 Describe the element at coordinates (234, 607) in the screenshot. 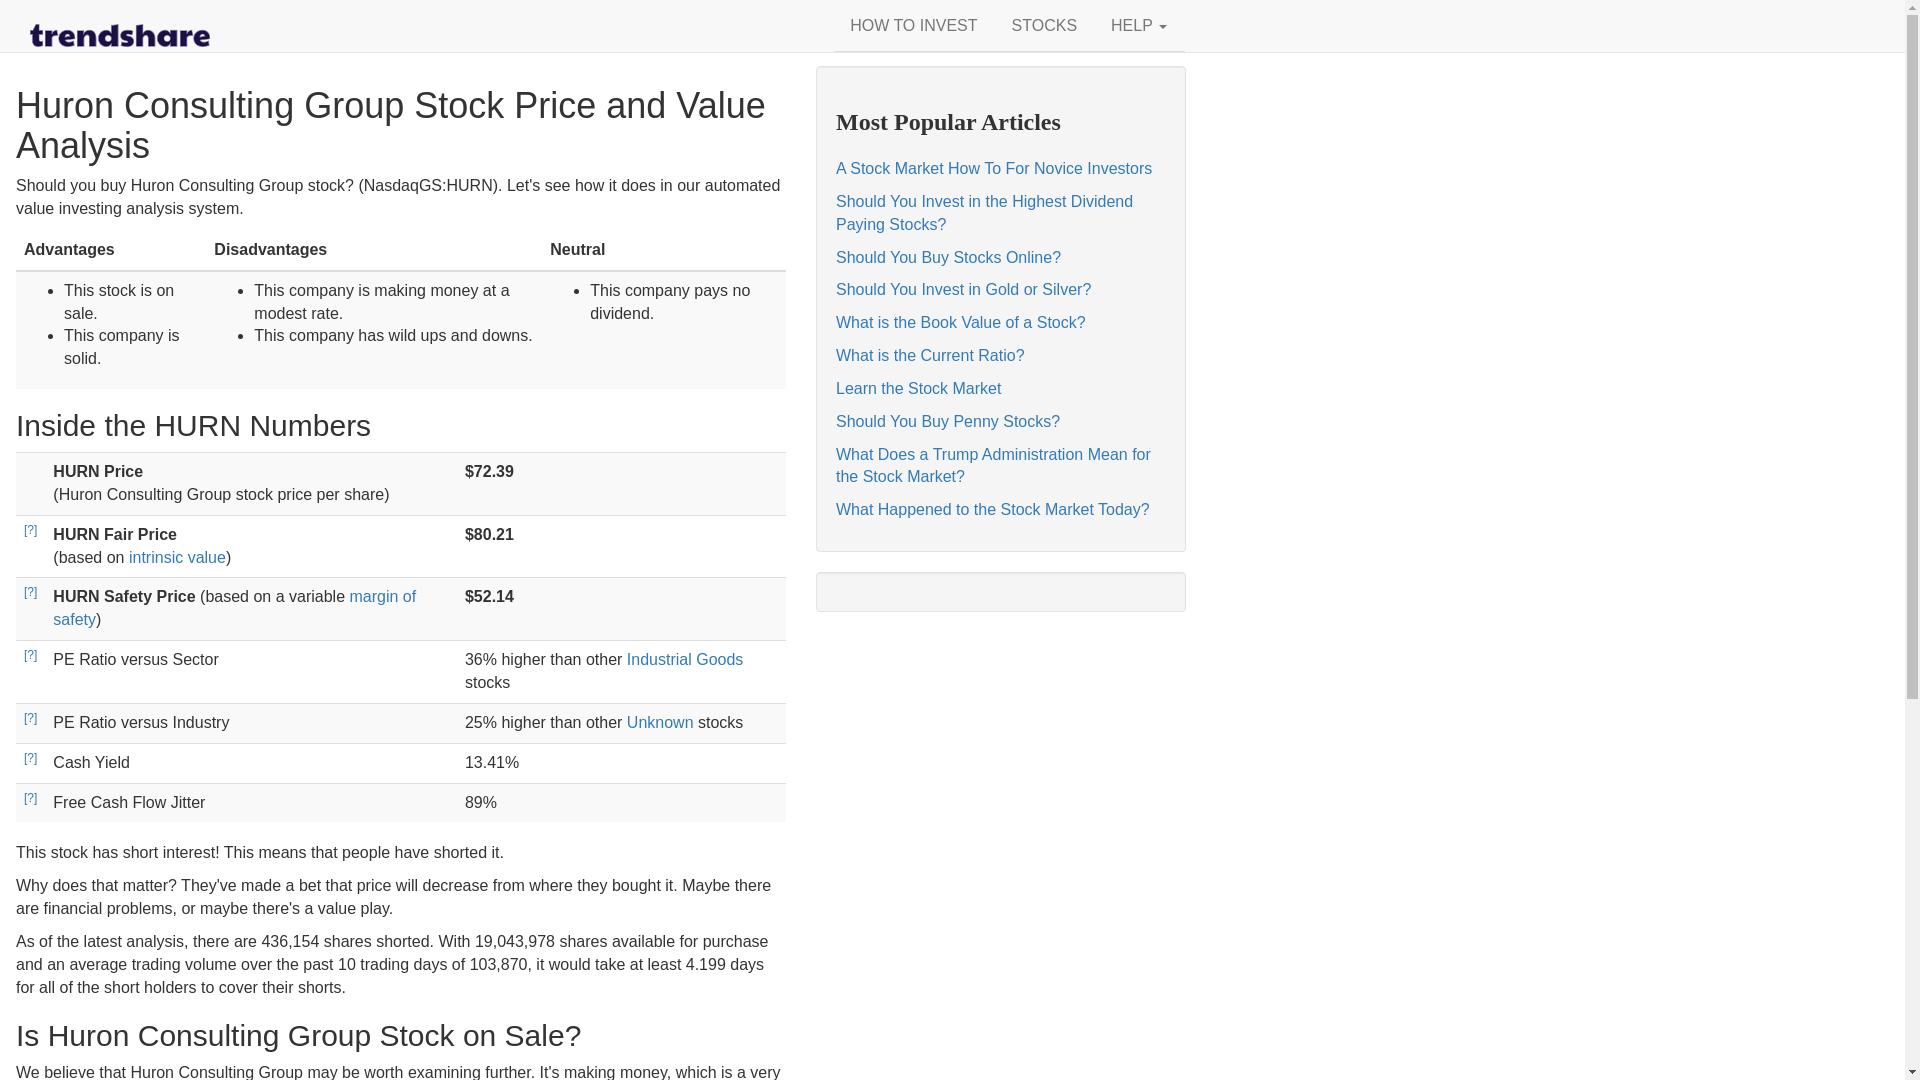

I see `margin of safety` at that location.